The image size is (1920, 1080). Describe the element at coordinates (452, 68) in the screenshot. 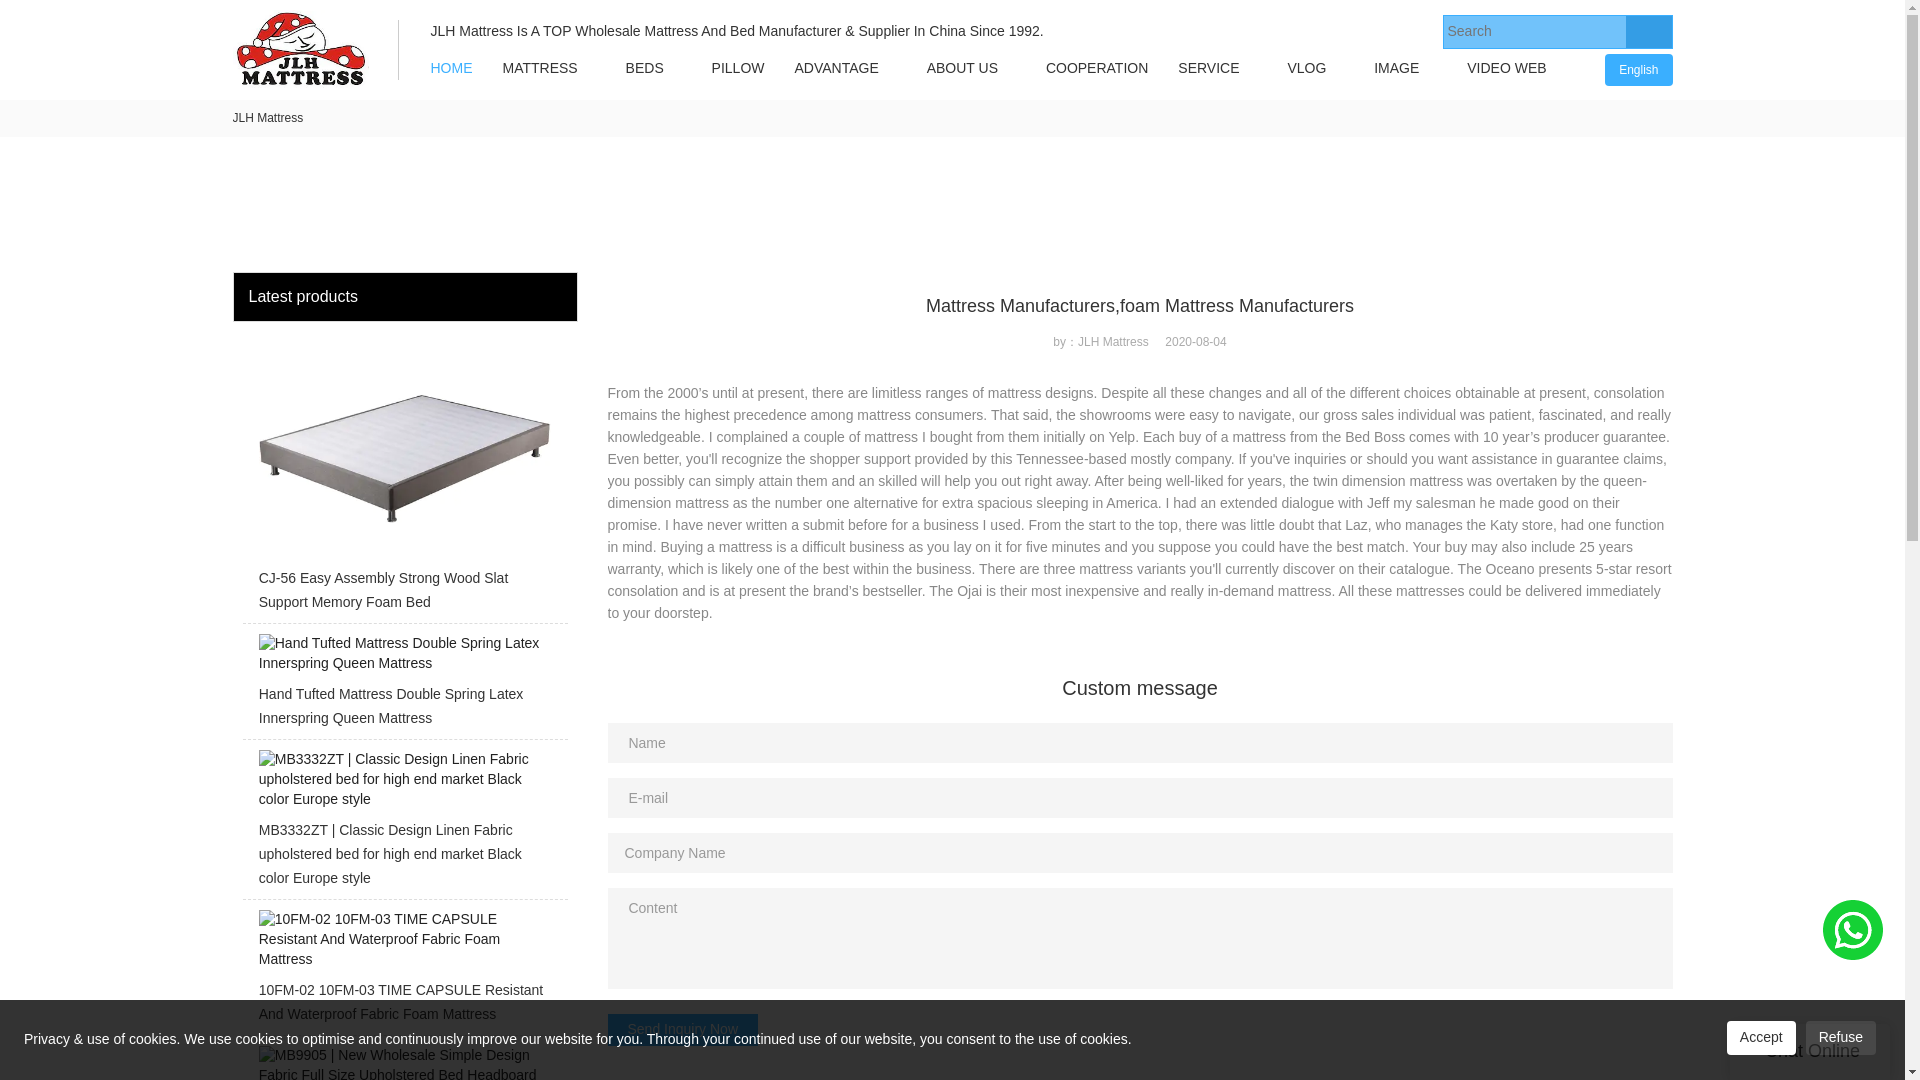

I see `HOME` at that location.